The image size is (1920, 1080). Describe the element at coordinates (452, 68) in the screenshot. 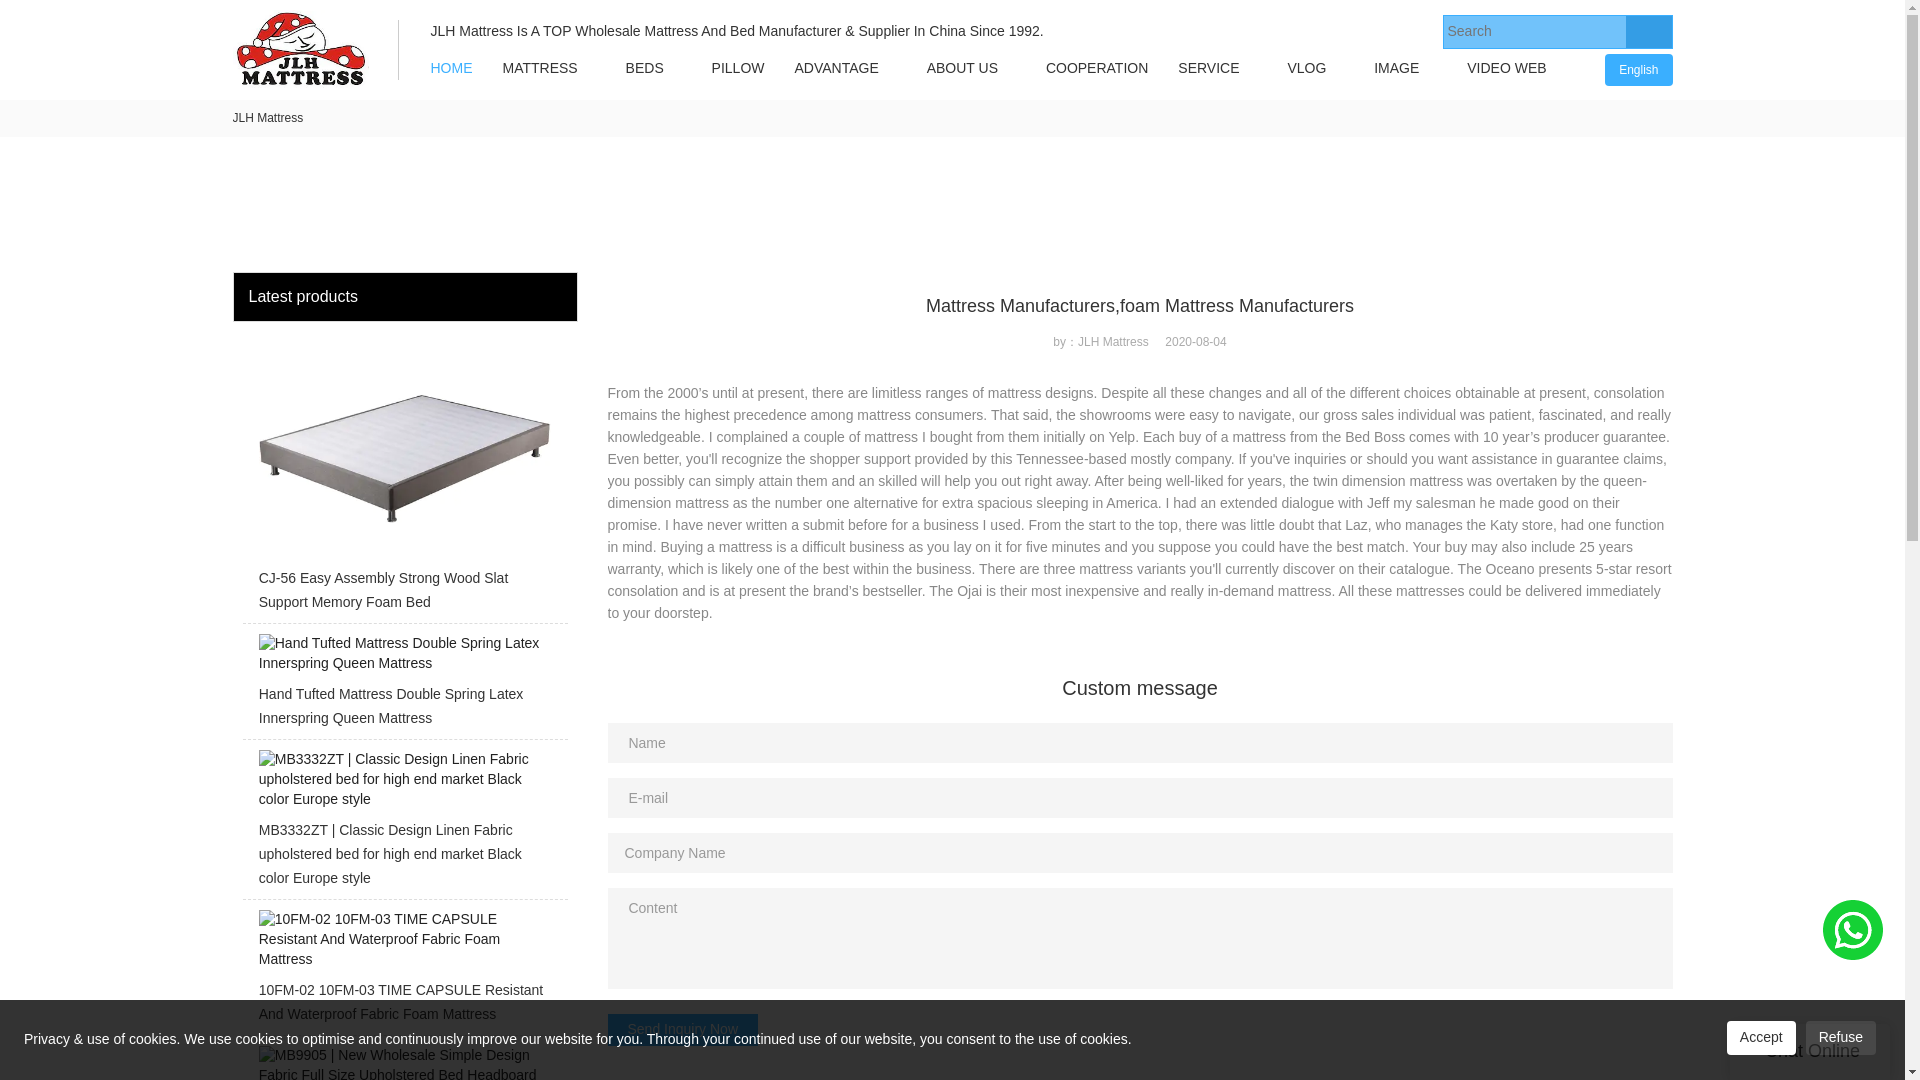

I see `HOME` at that location.